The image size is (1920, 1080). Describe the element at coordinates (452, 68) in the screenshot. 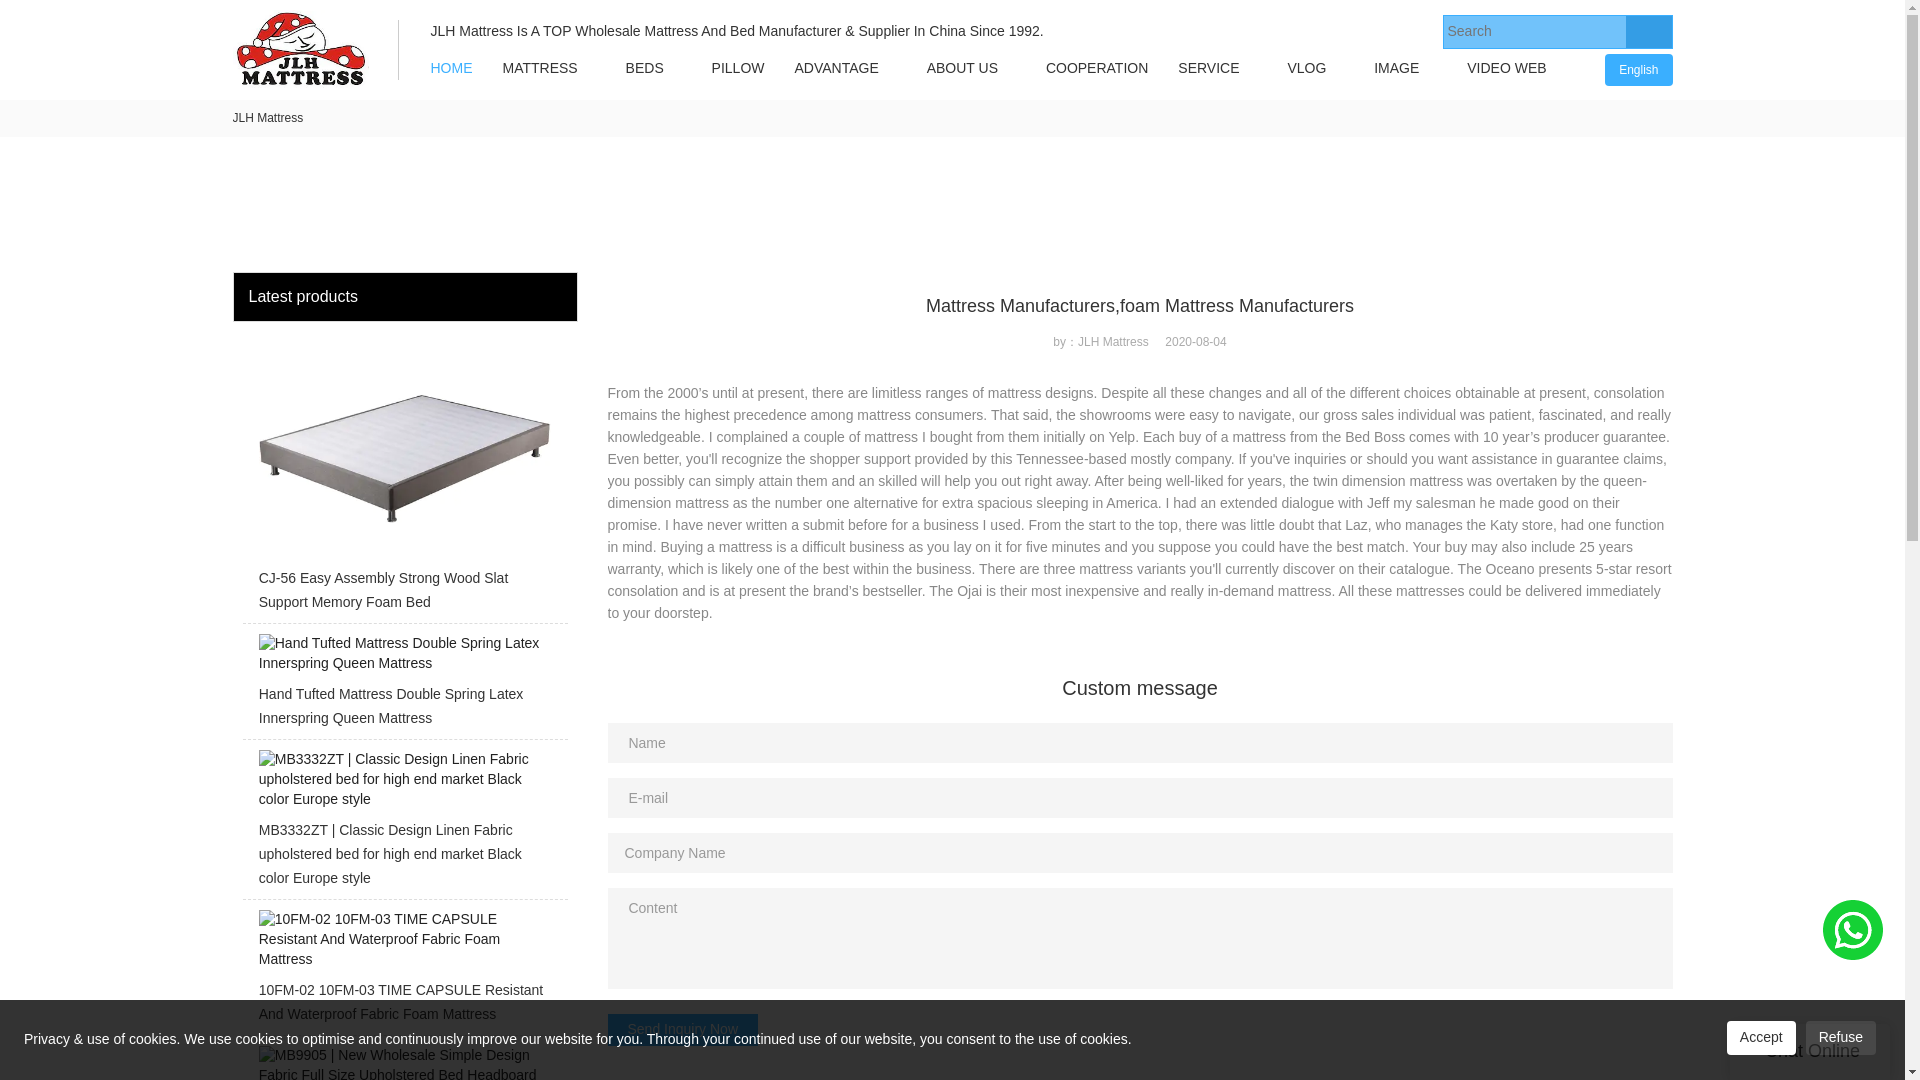

I see `HOME` at that location.